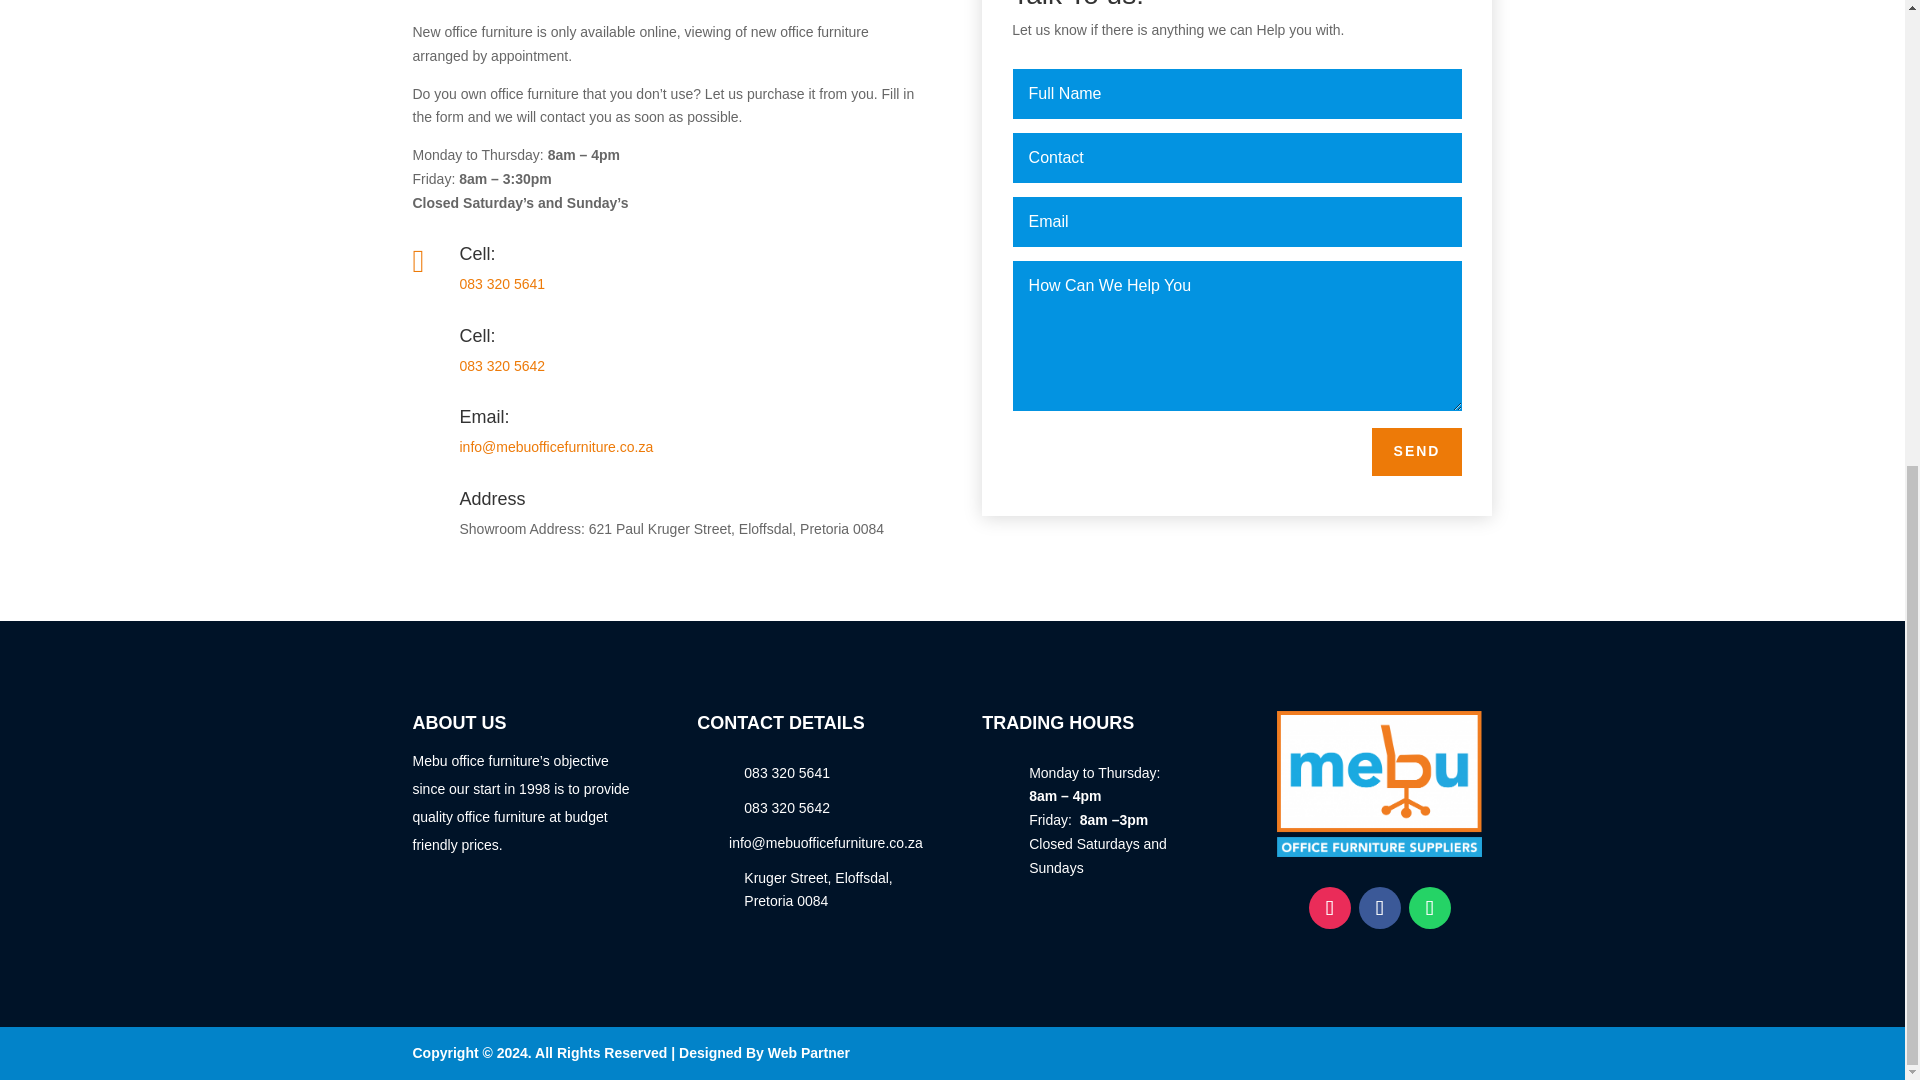 The width and height of the screenshot is (1920, 1080). Describe the element at coordinates (1330, 906) in the screenshot. I see `Follow on Instagram` at that location.